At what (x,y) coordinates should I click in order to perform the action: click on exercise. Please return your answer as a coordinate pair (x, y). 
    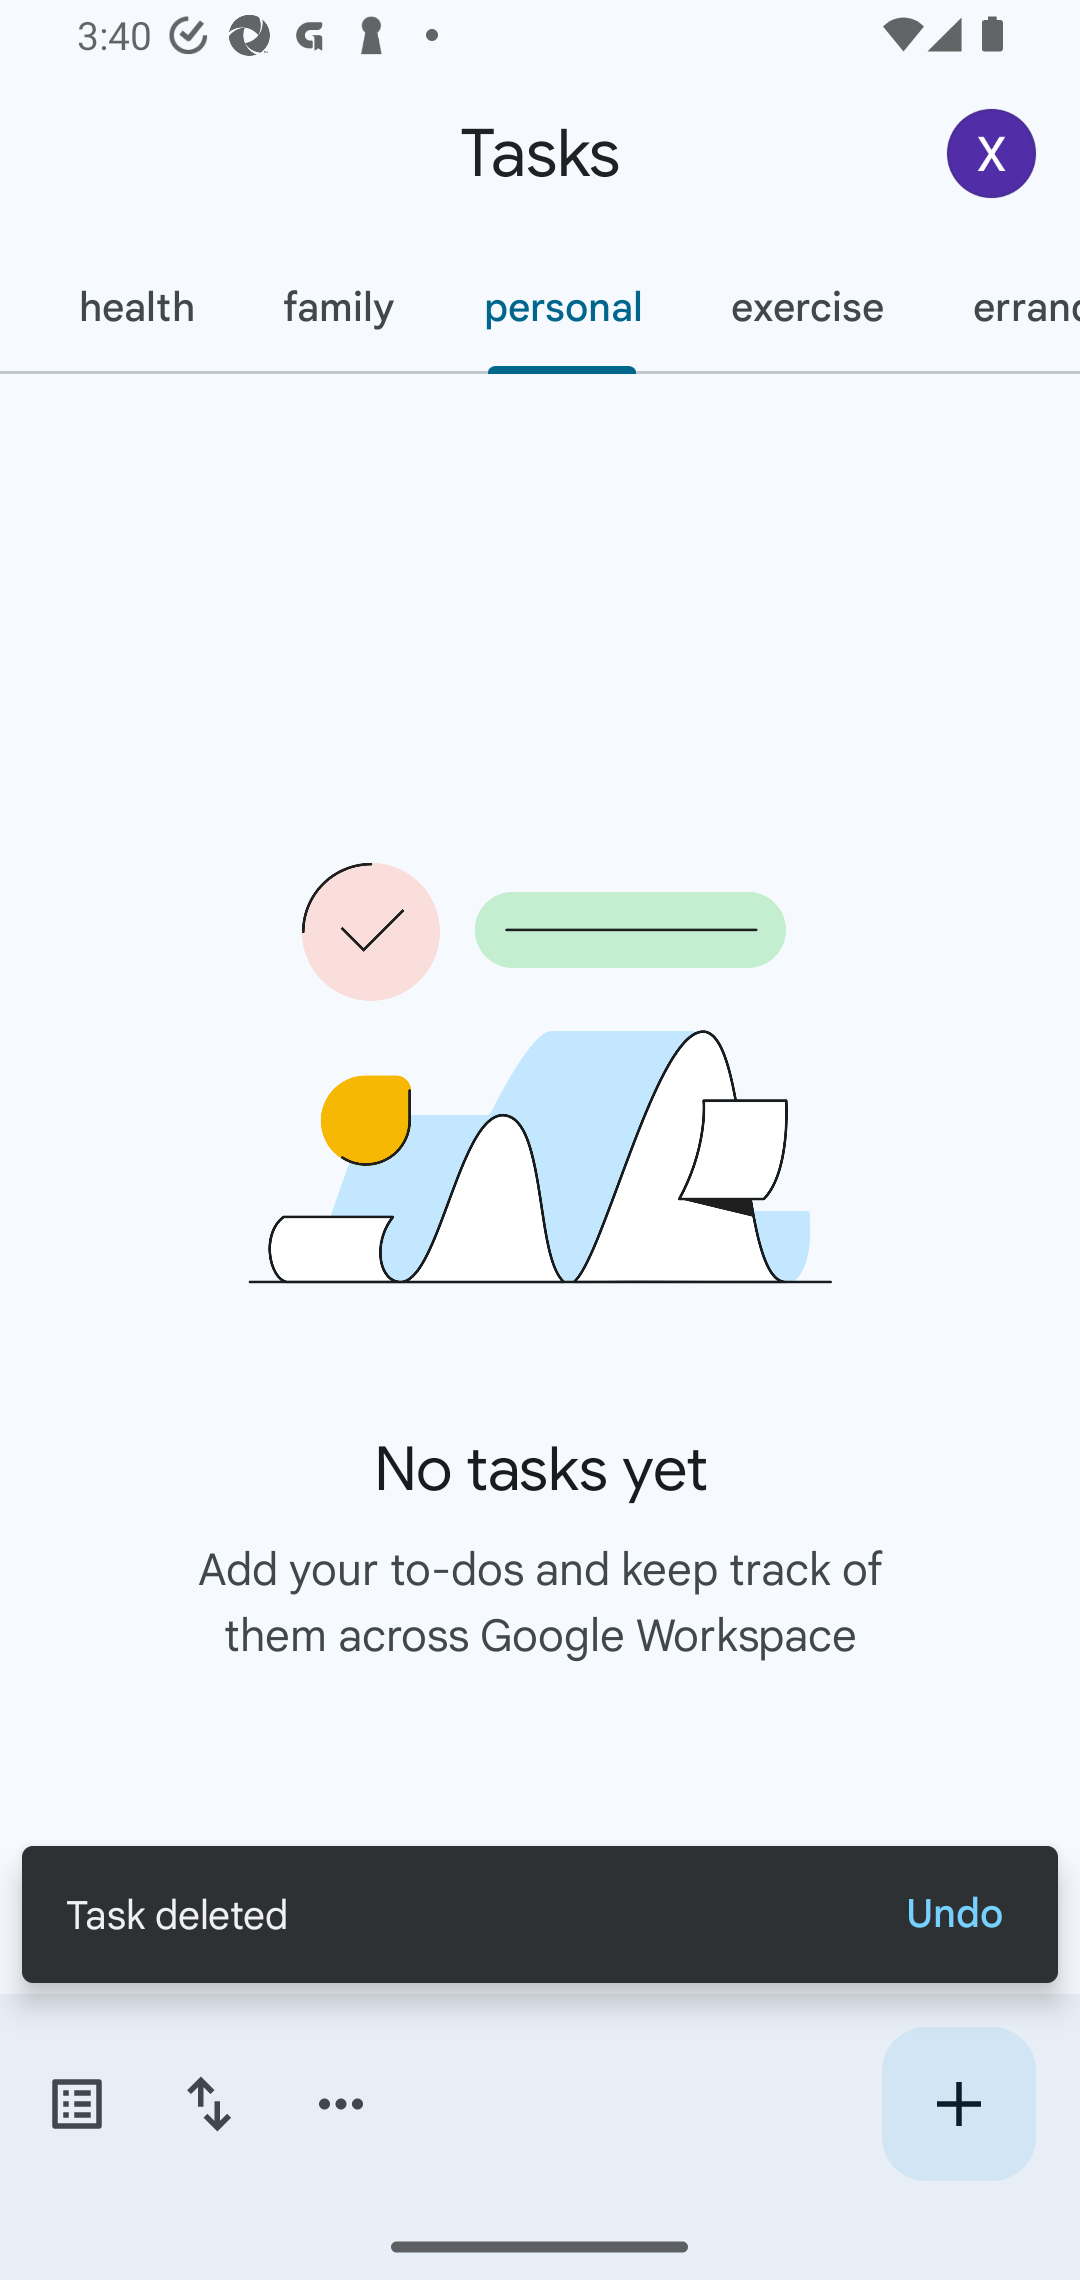
    Looking at the image, I should click on (806, 307).